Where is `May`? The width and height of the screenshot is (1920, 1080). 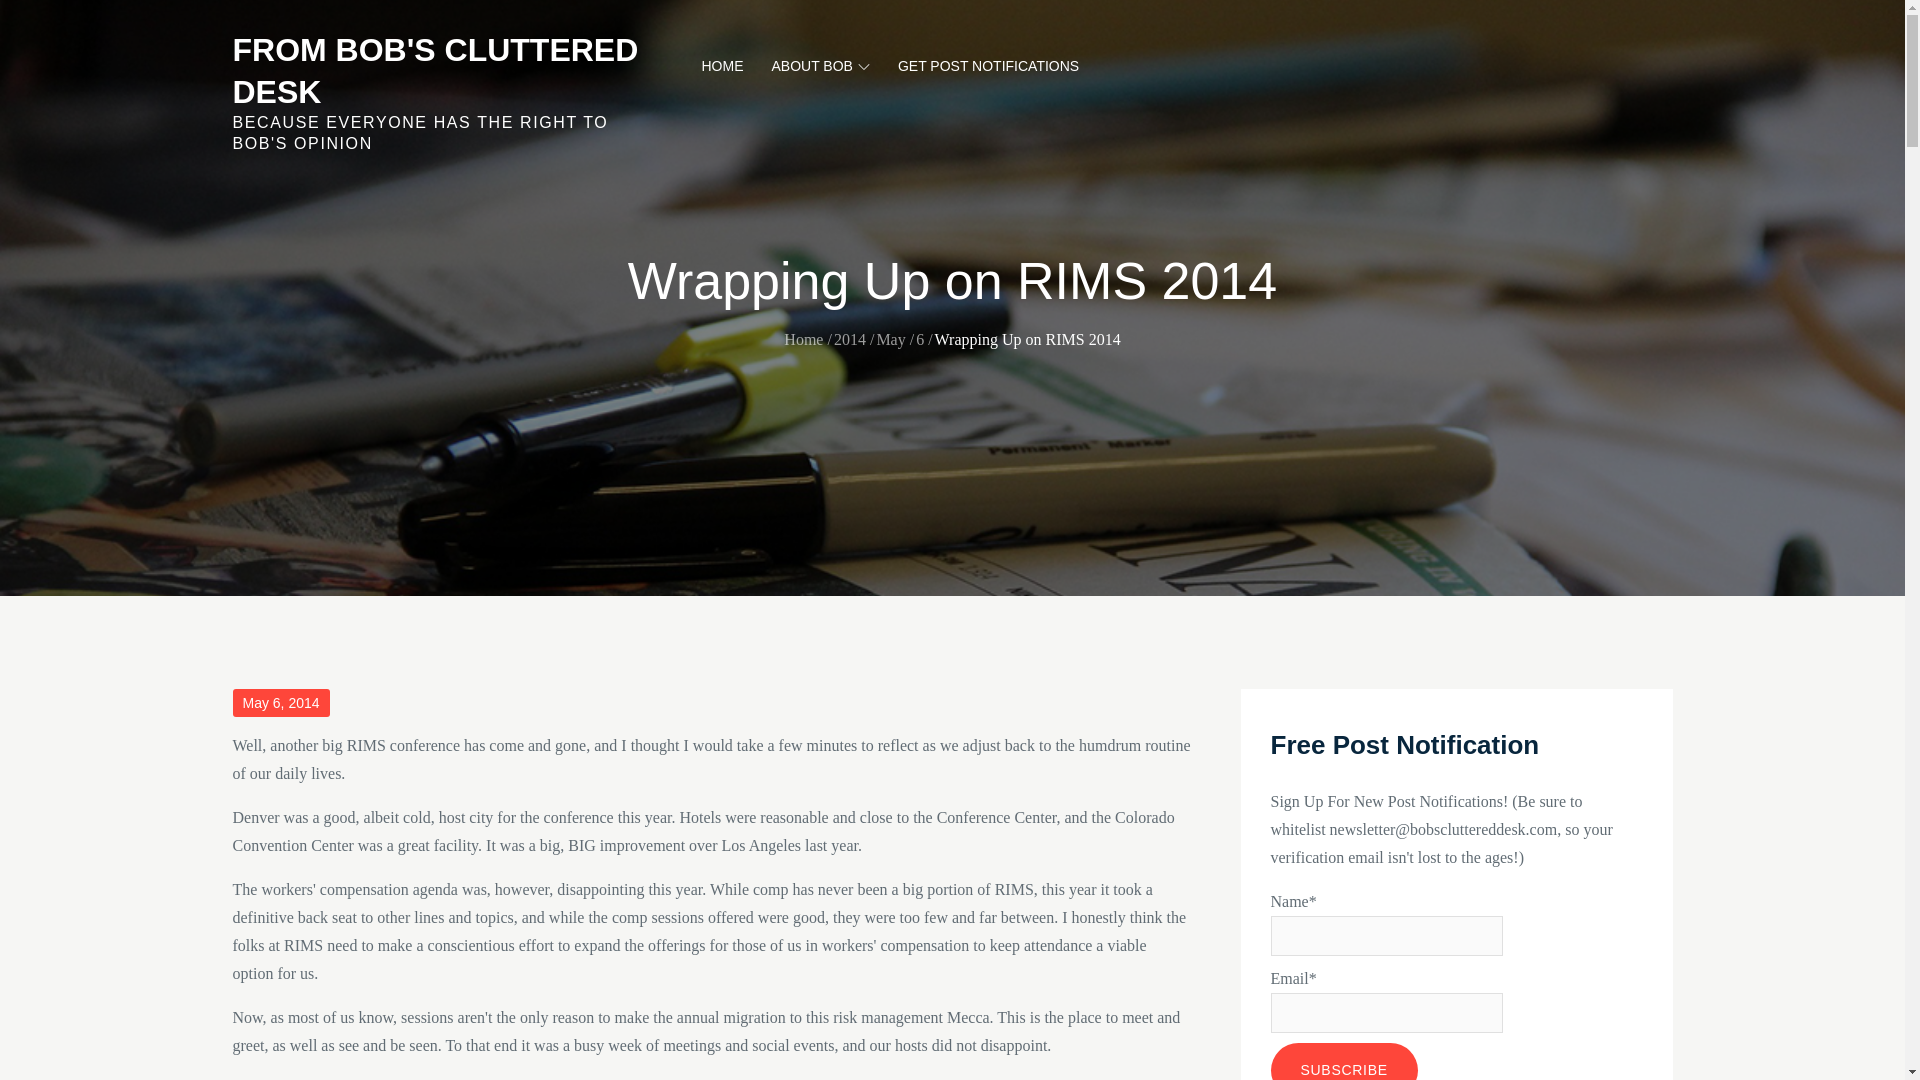
May is located at coordinates (890, 338).